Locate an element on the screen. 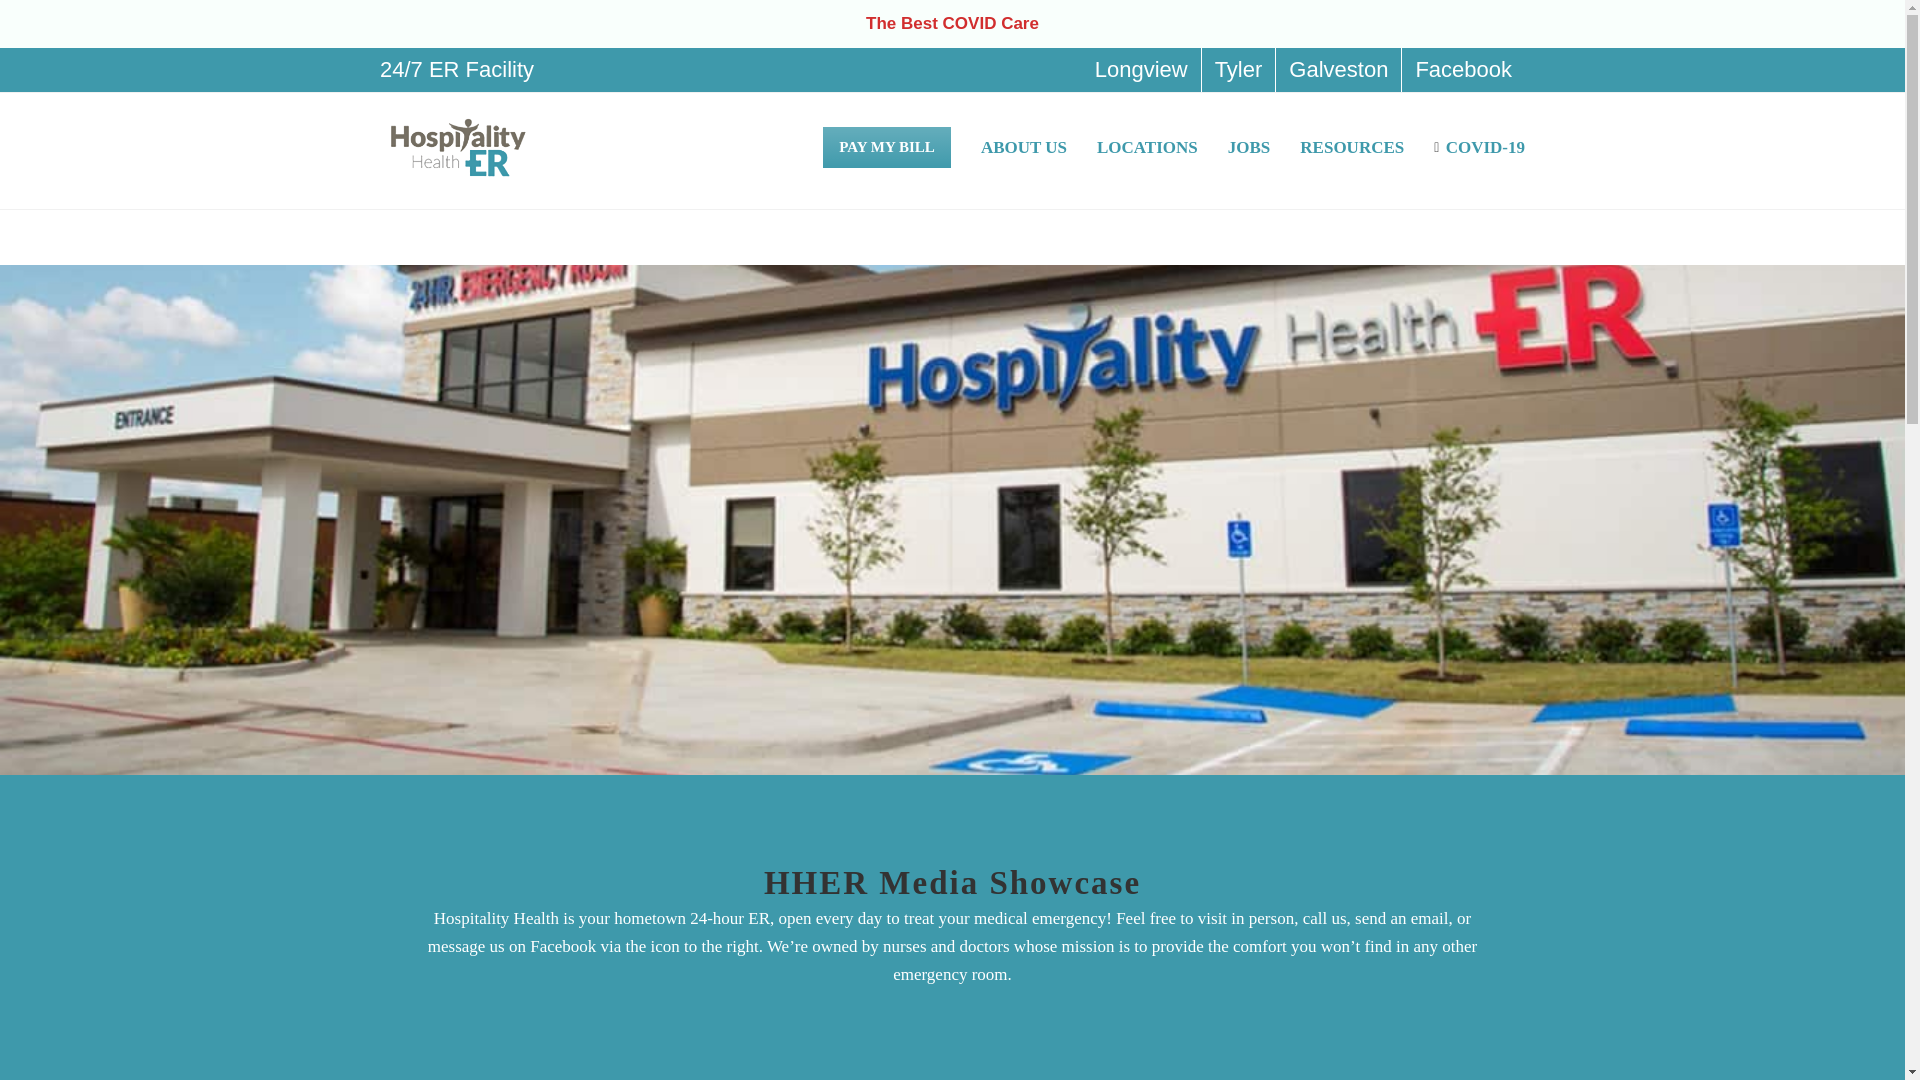 The image size is (1920, 1080). The Best COVID Care is located at coordinates (952, 24).